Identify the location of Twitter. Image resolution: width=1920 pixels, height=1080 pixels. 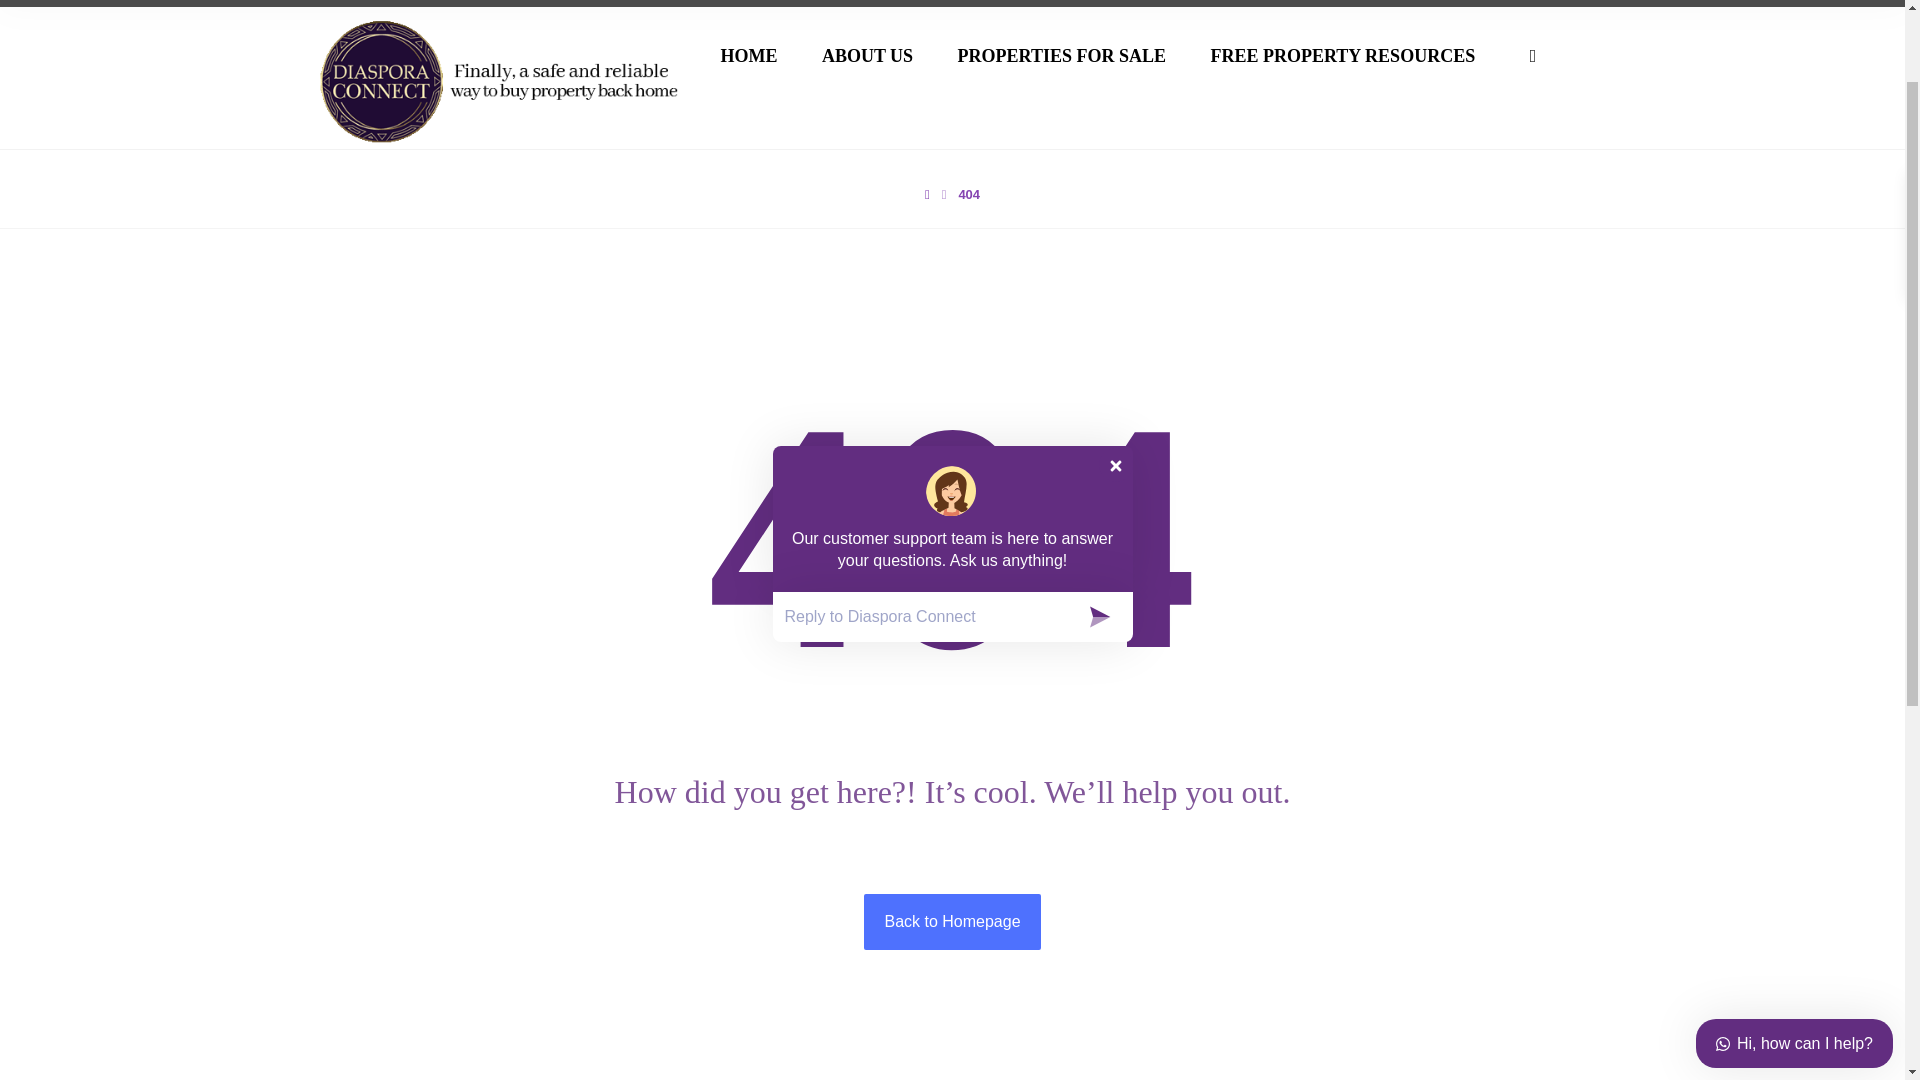
(1061, 793).